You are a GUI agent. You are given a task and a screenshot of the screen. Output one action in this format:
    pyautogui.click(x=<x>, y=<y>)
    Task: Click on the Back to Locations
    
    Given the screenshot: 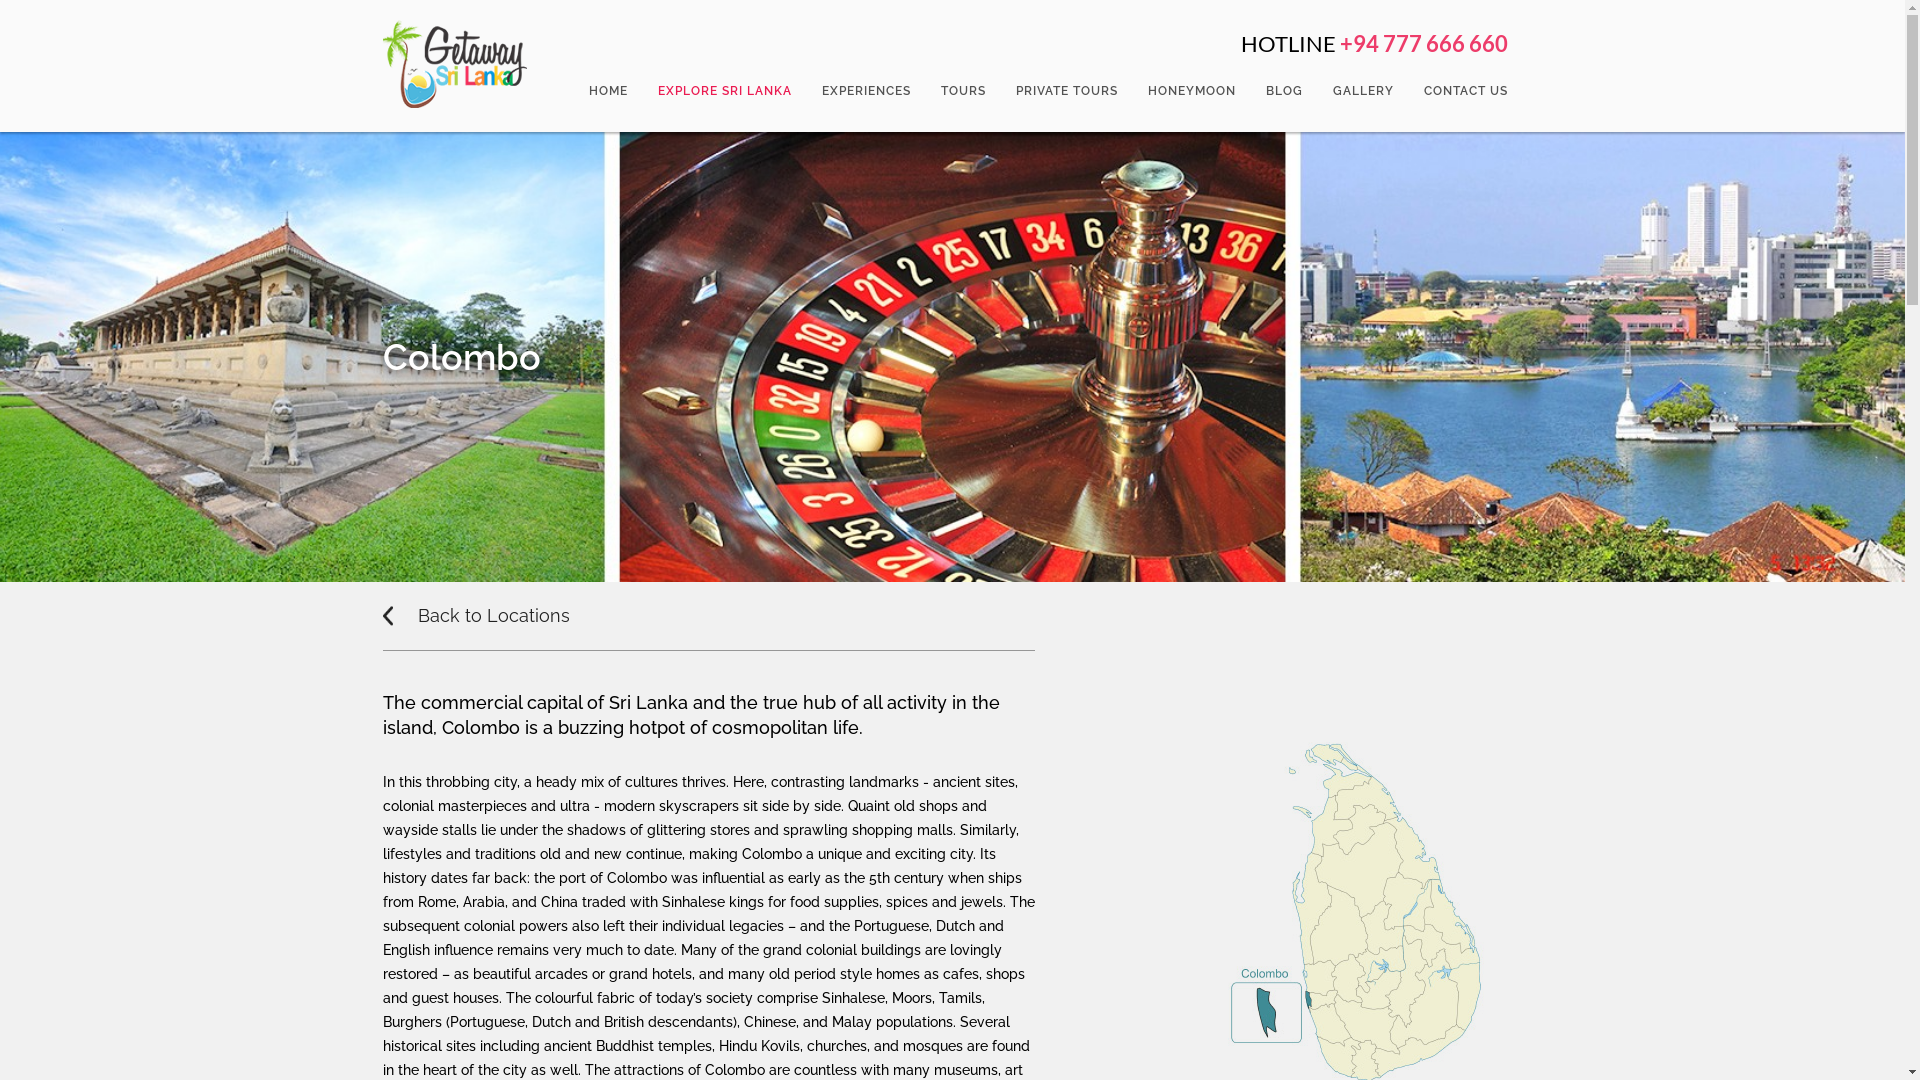 What is the action you would take?
    pyautogui.click(x=490, y=616)
    